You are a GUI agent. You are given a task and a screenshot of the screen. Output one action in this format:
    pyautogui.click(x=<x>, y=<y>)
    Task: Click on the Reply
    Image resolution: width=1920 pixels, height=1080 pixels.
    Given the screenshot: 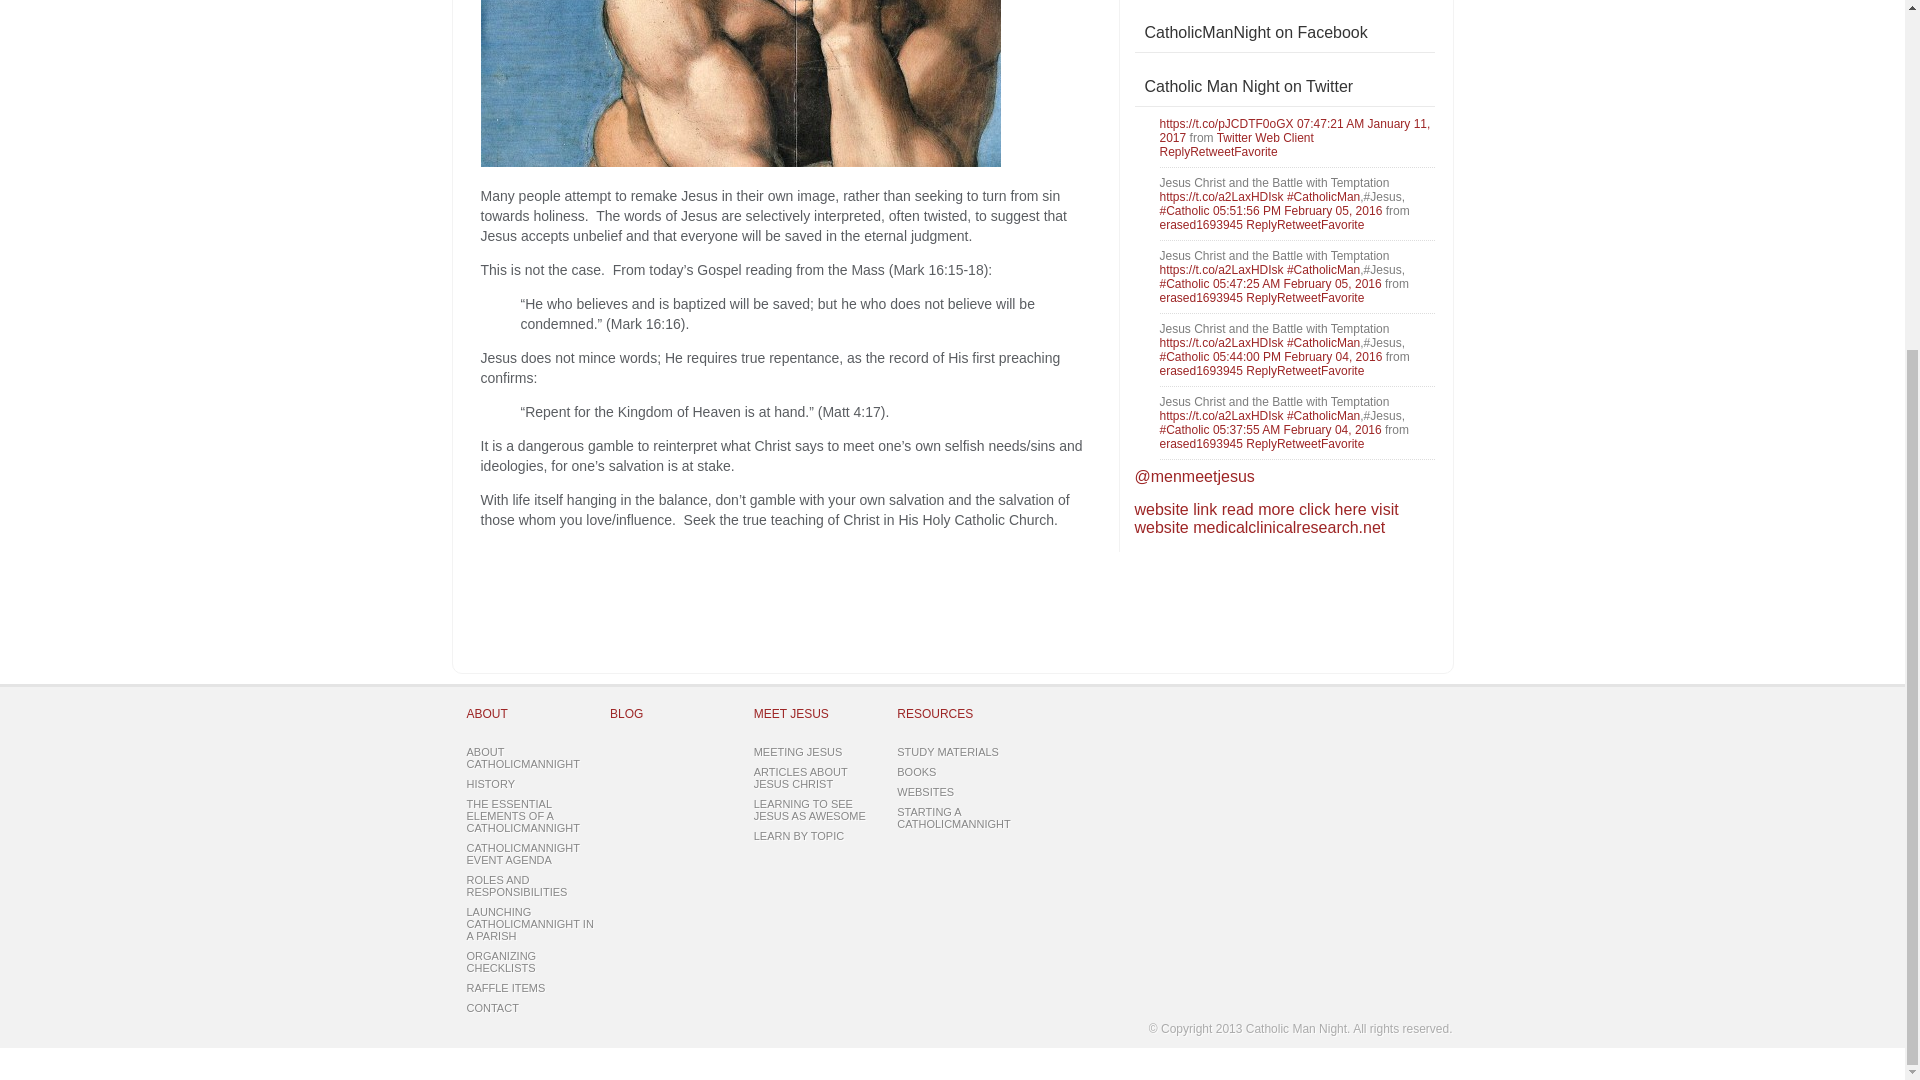 What is the action you would take?
    pyautogui.click(x=1261, y=297)
    